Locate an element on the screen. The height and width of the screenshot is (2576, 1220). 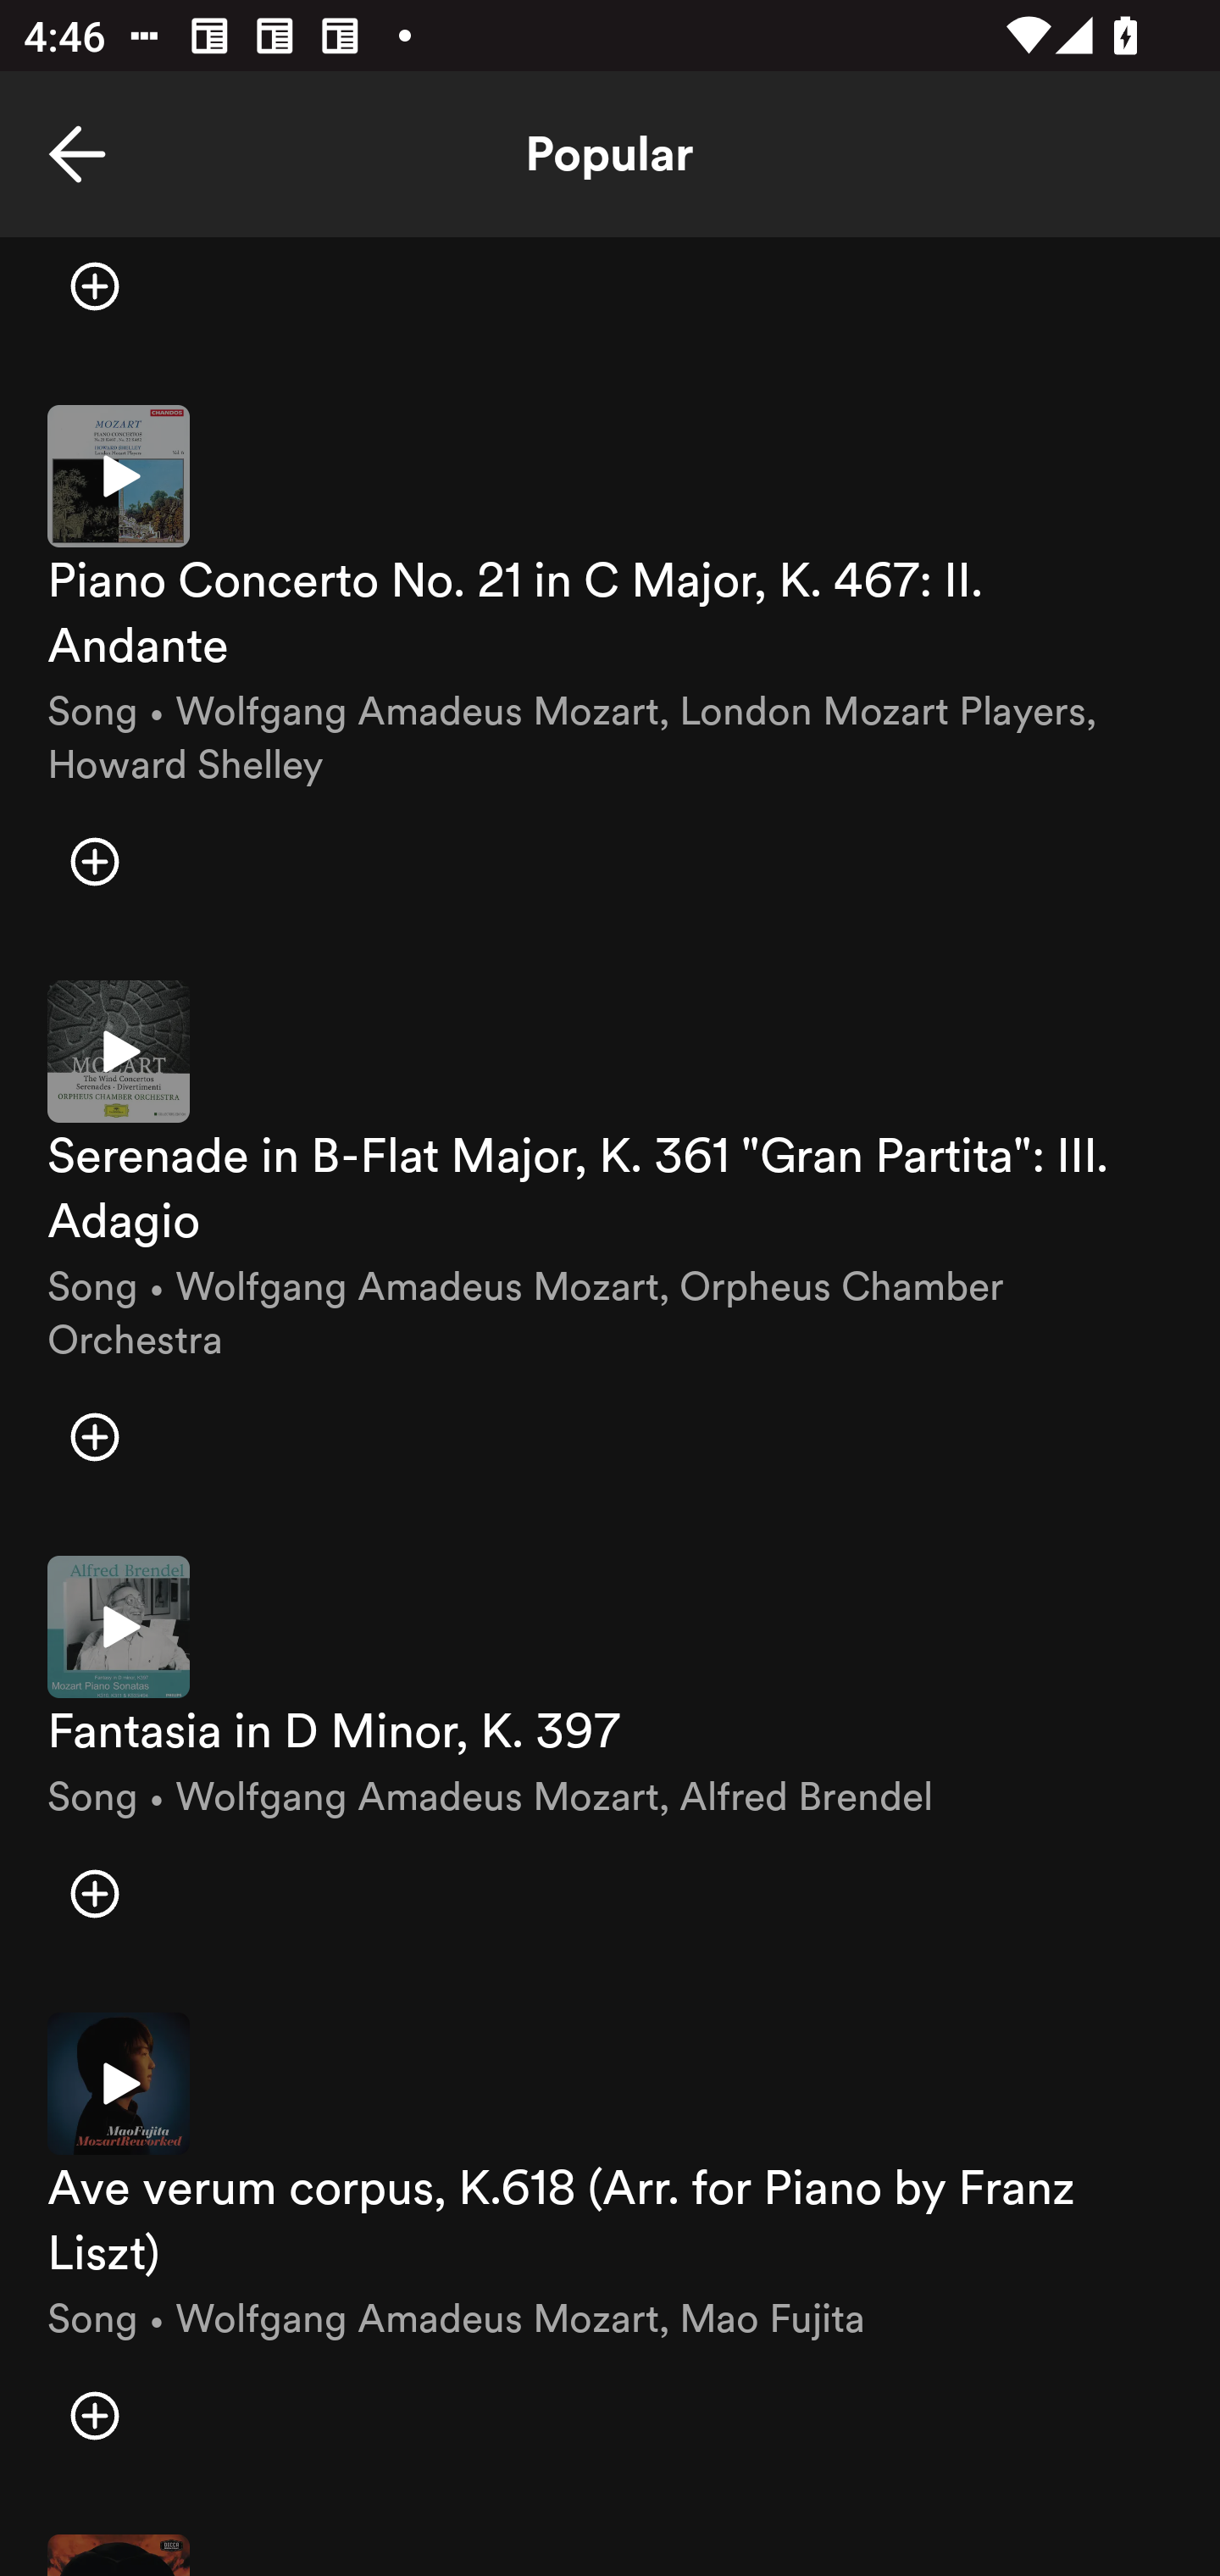
Play preview is located at coordinates (119, 1052).